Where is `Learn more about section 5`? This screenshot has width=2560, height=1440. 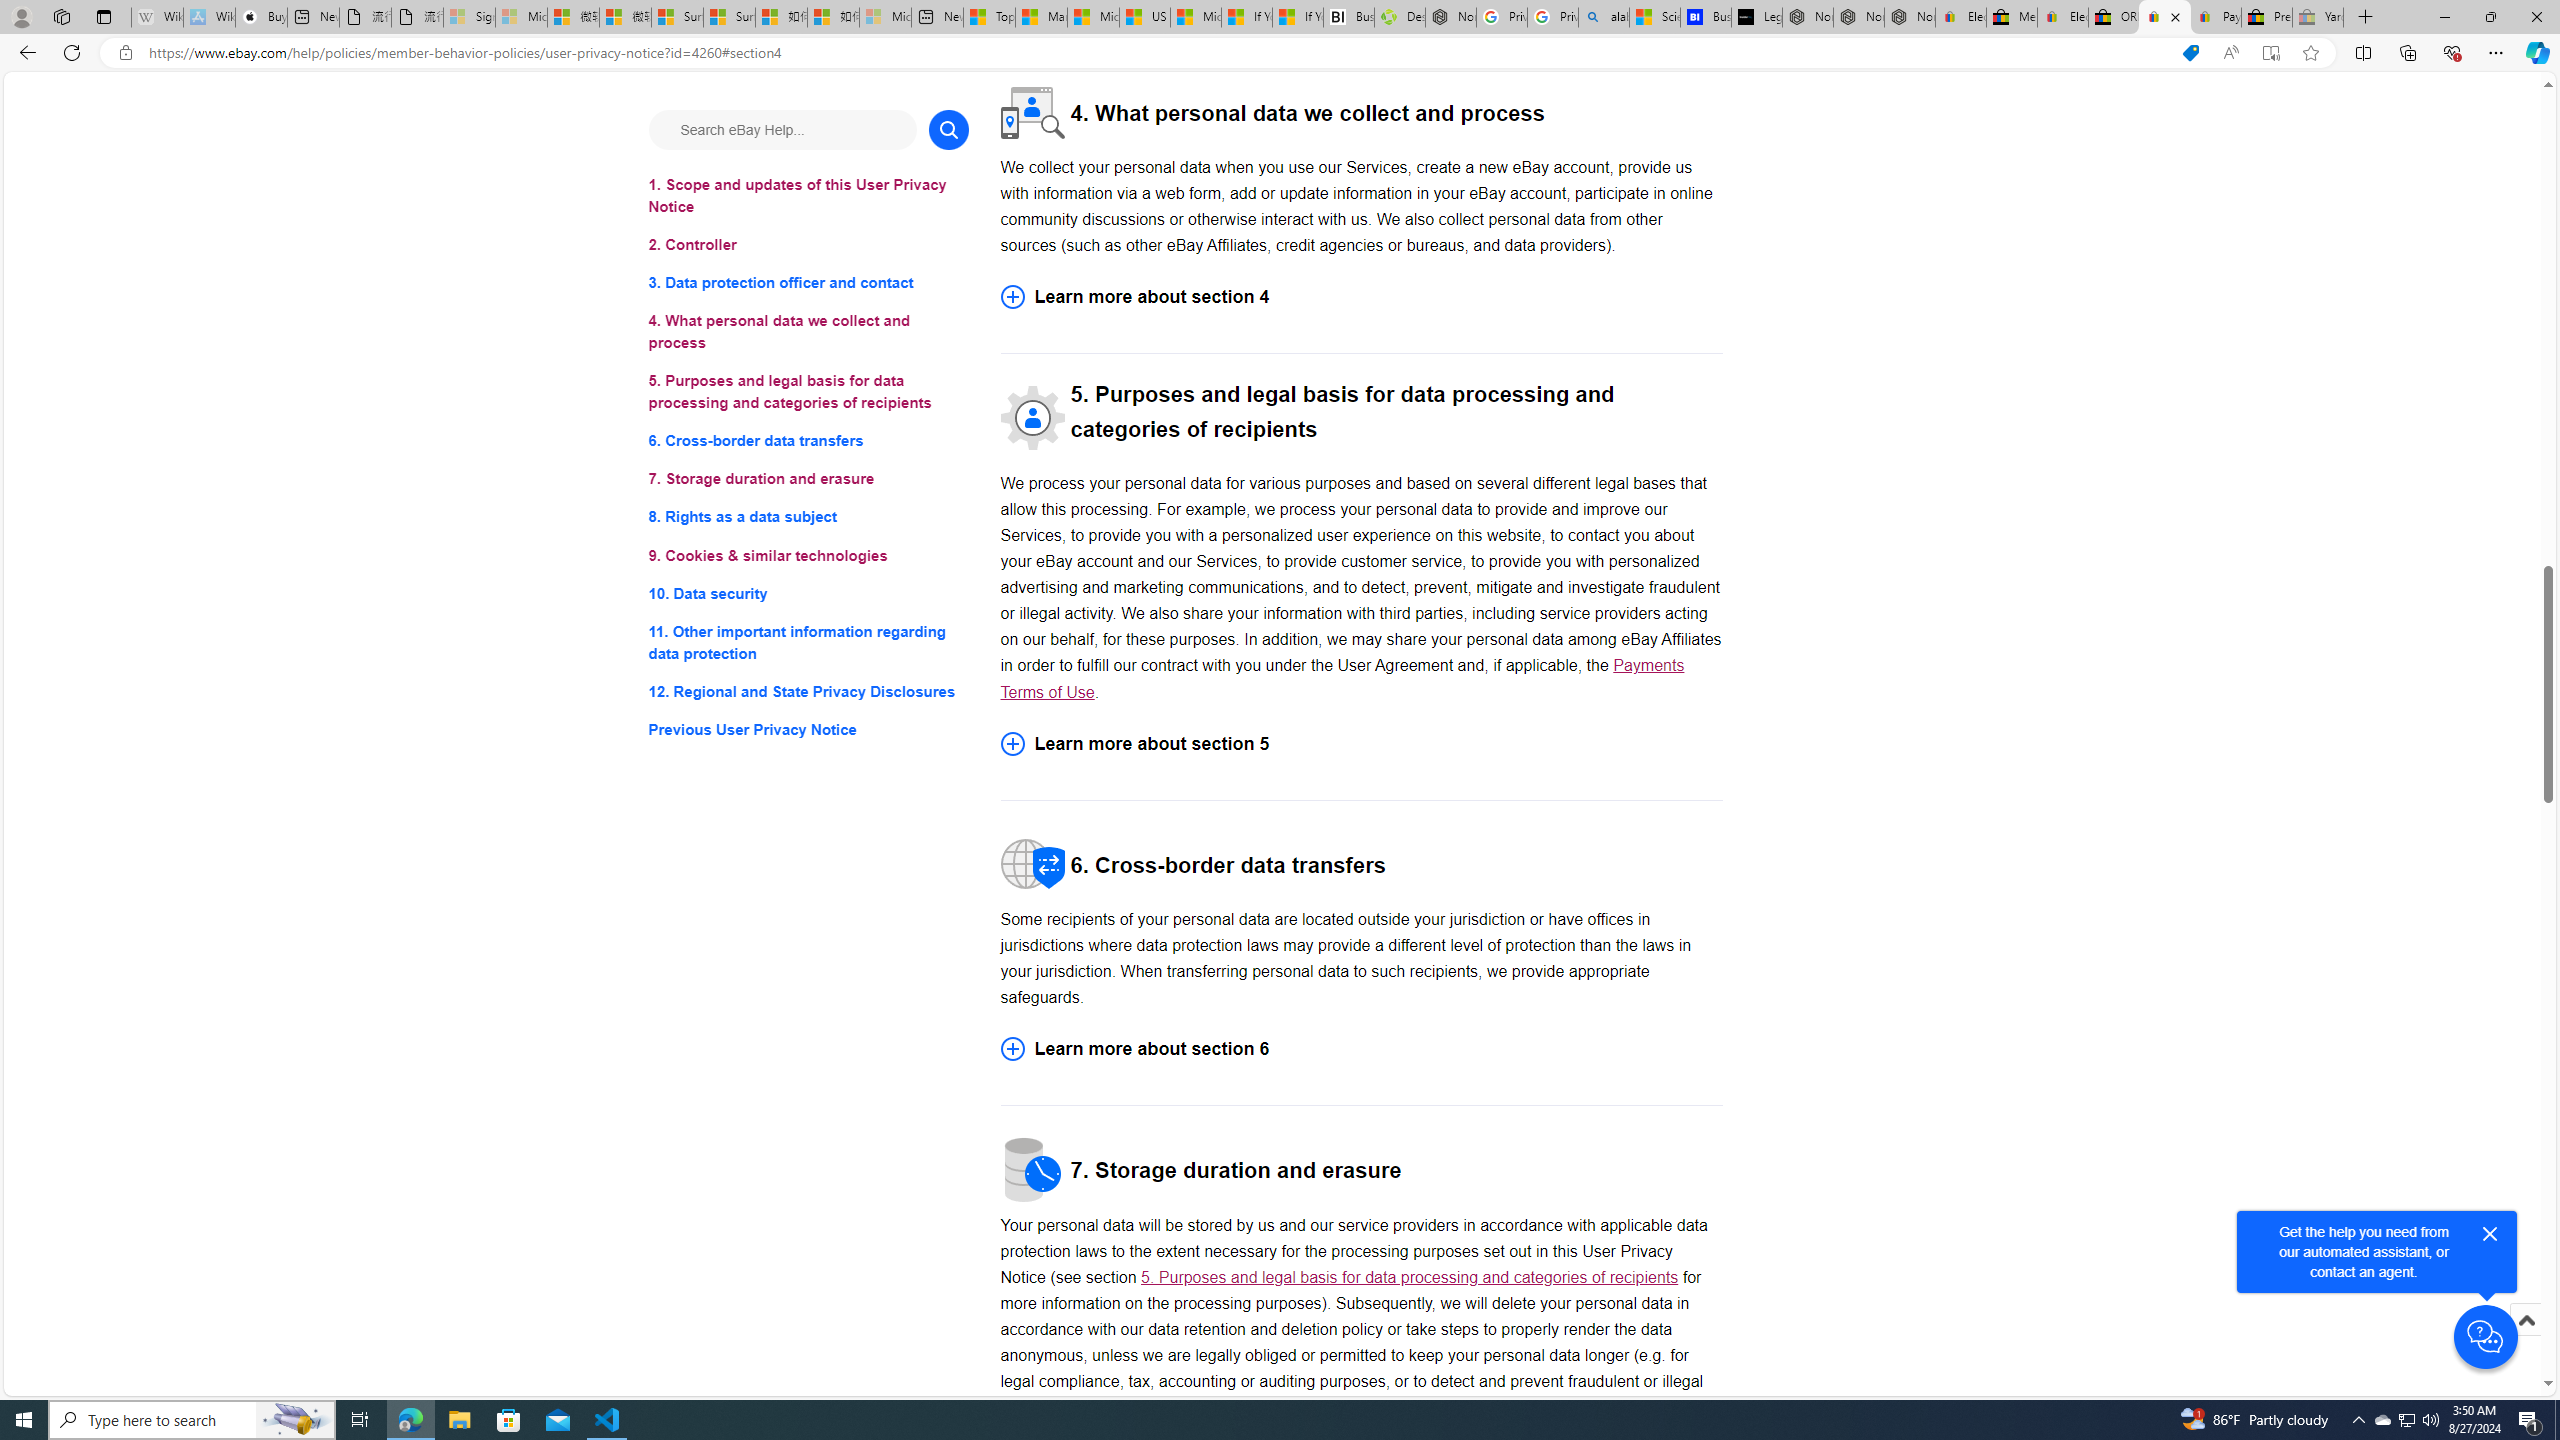 Learn more about section 5 is located at coordinates (1361, 742).